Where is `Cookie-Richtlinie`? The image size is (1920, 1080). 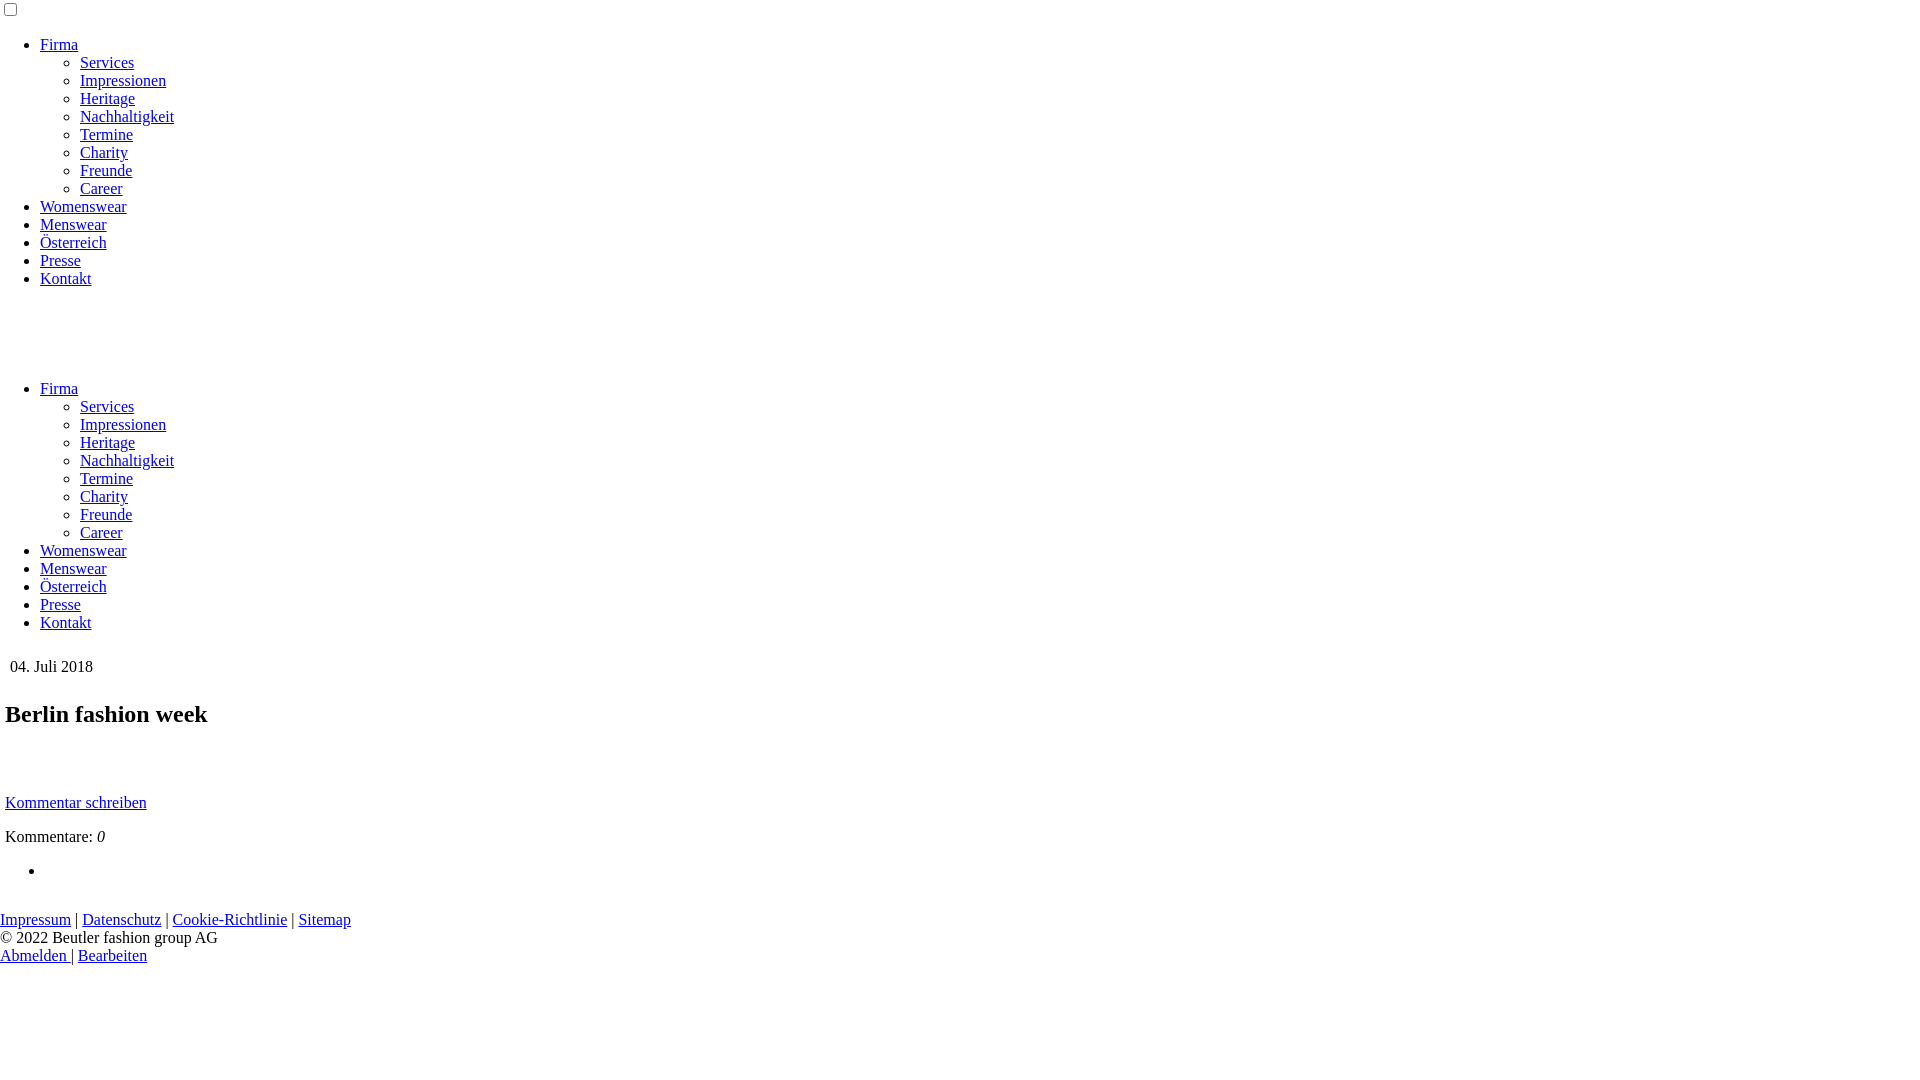 Cookie-Richtlinie is located at coordinates (230, 920).